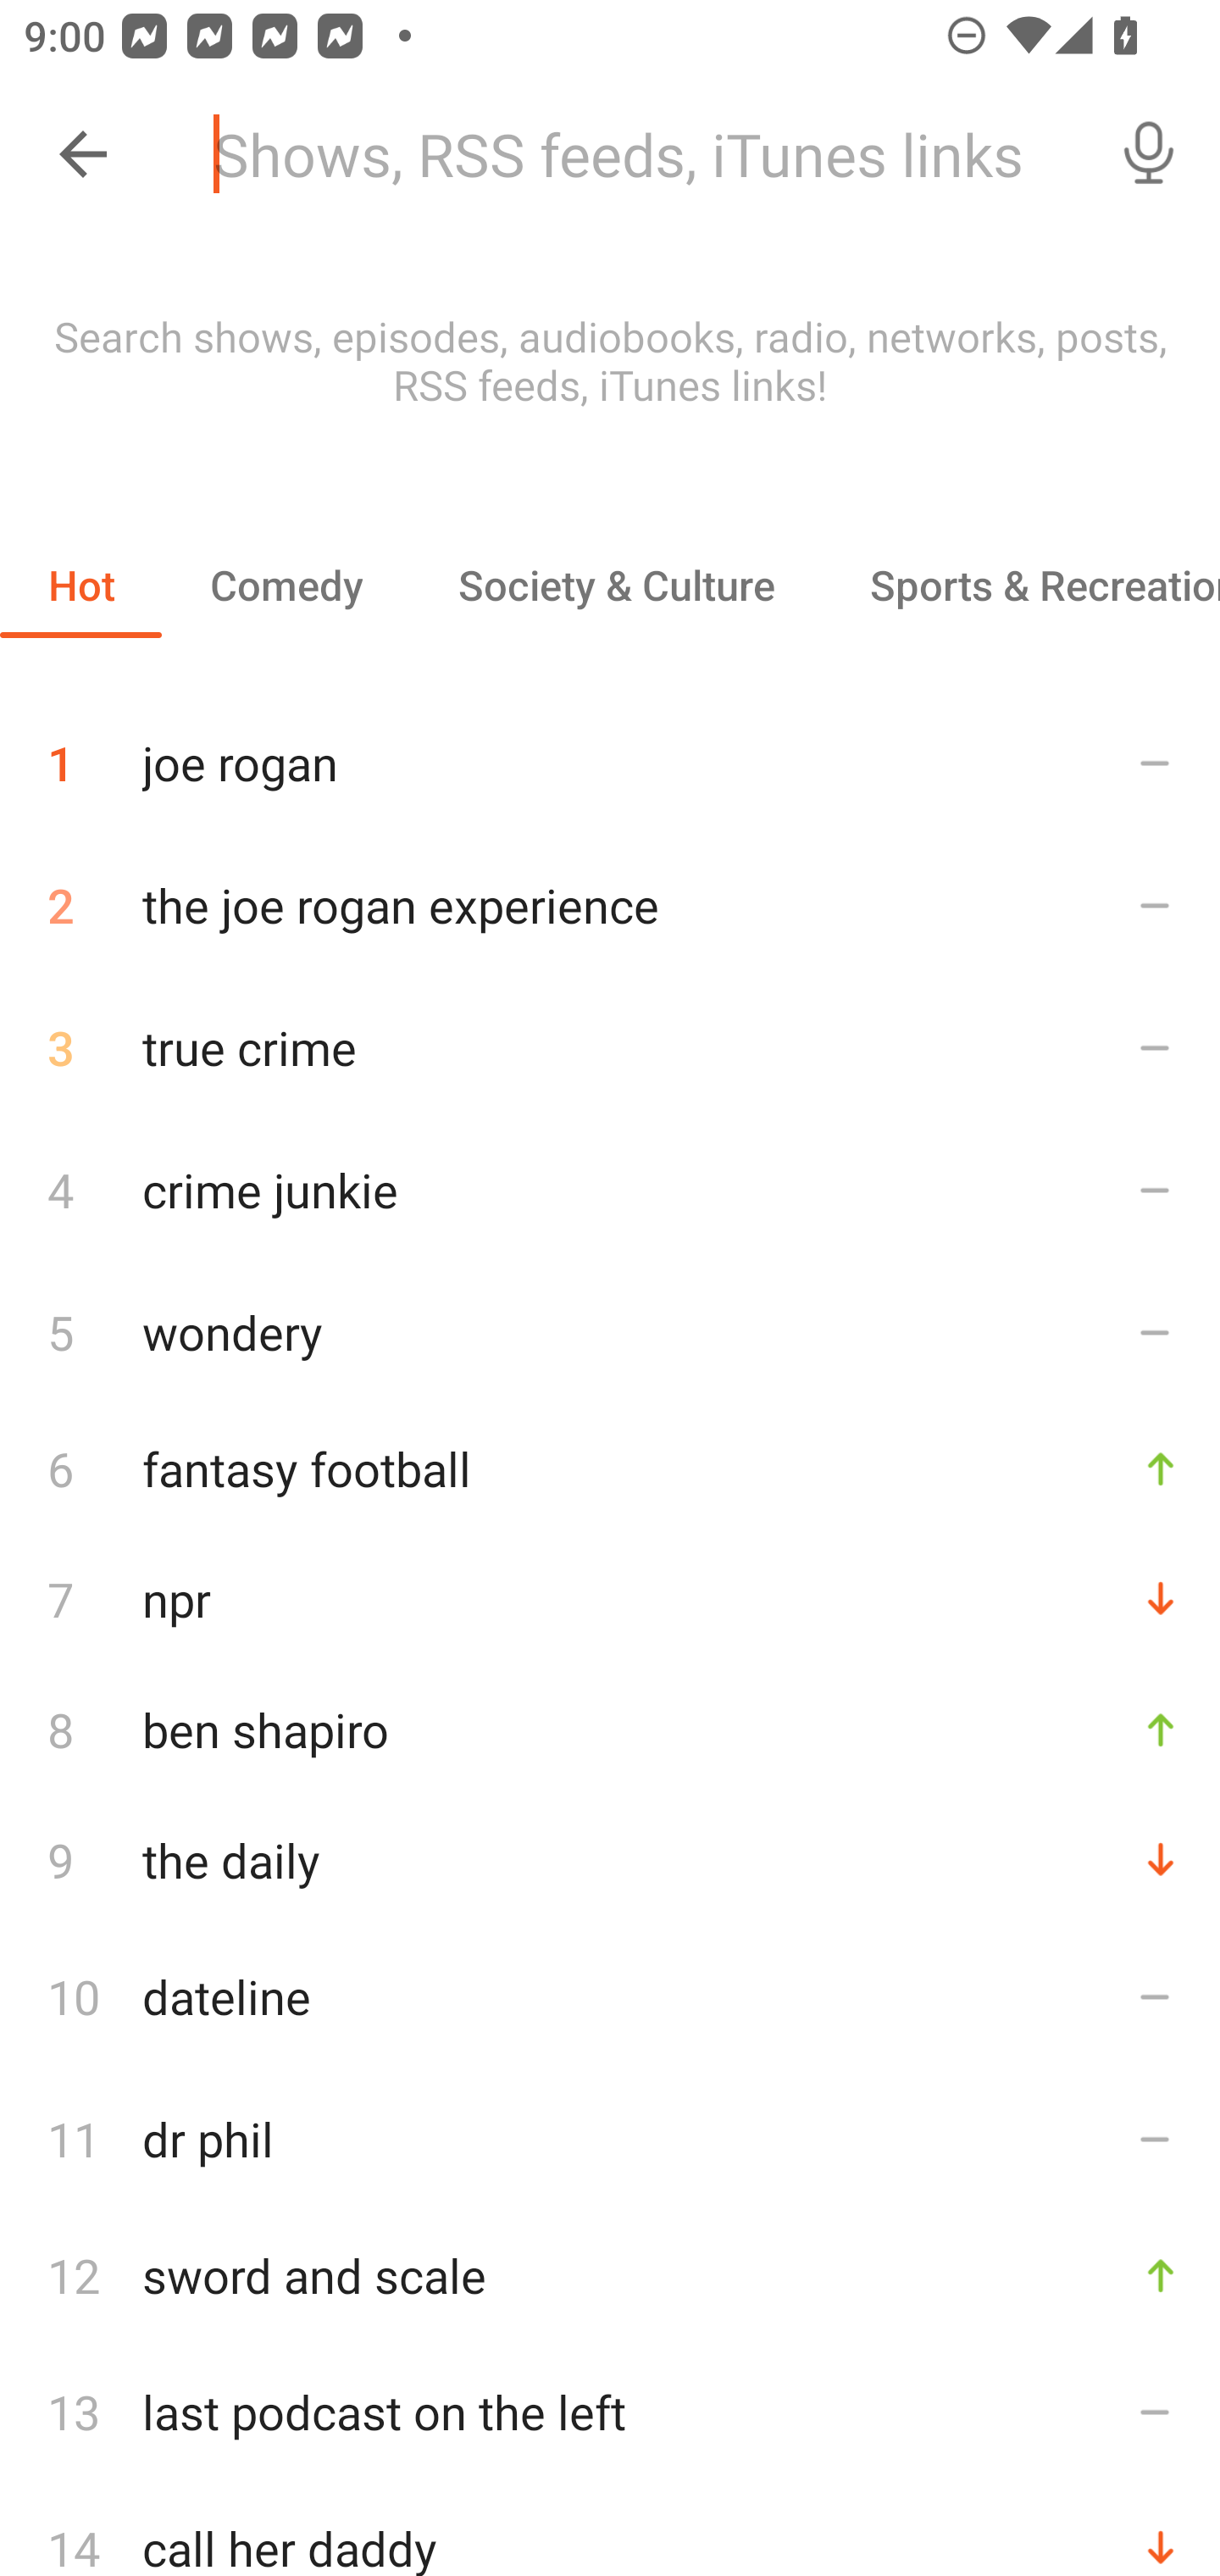 The image size is (1220, 2576). Describe the element at coordinates (610, 2139) in the screenshot. I see `11 dr phil` at that location.